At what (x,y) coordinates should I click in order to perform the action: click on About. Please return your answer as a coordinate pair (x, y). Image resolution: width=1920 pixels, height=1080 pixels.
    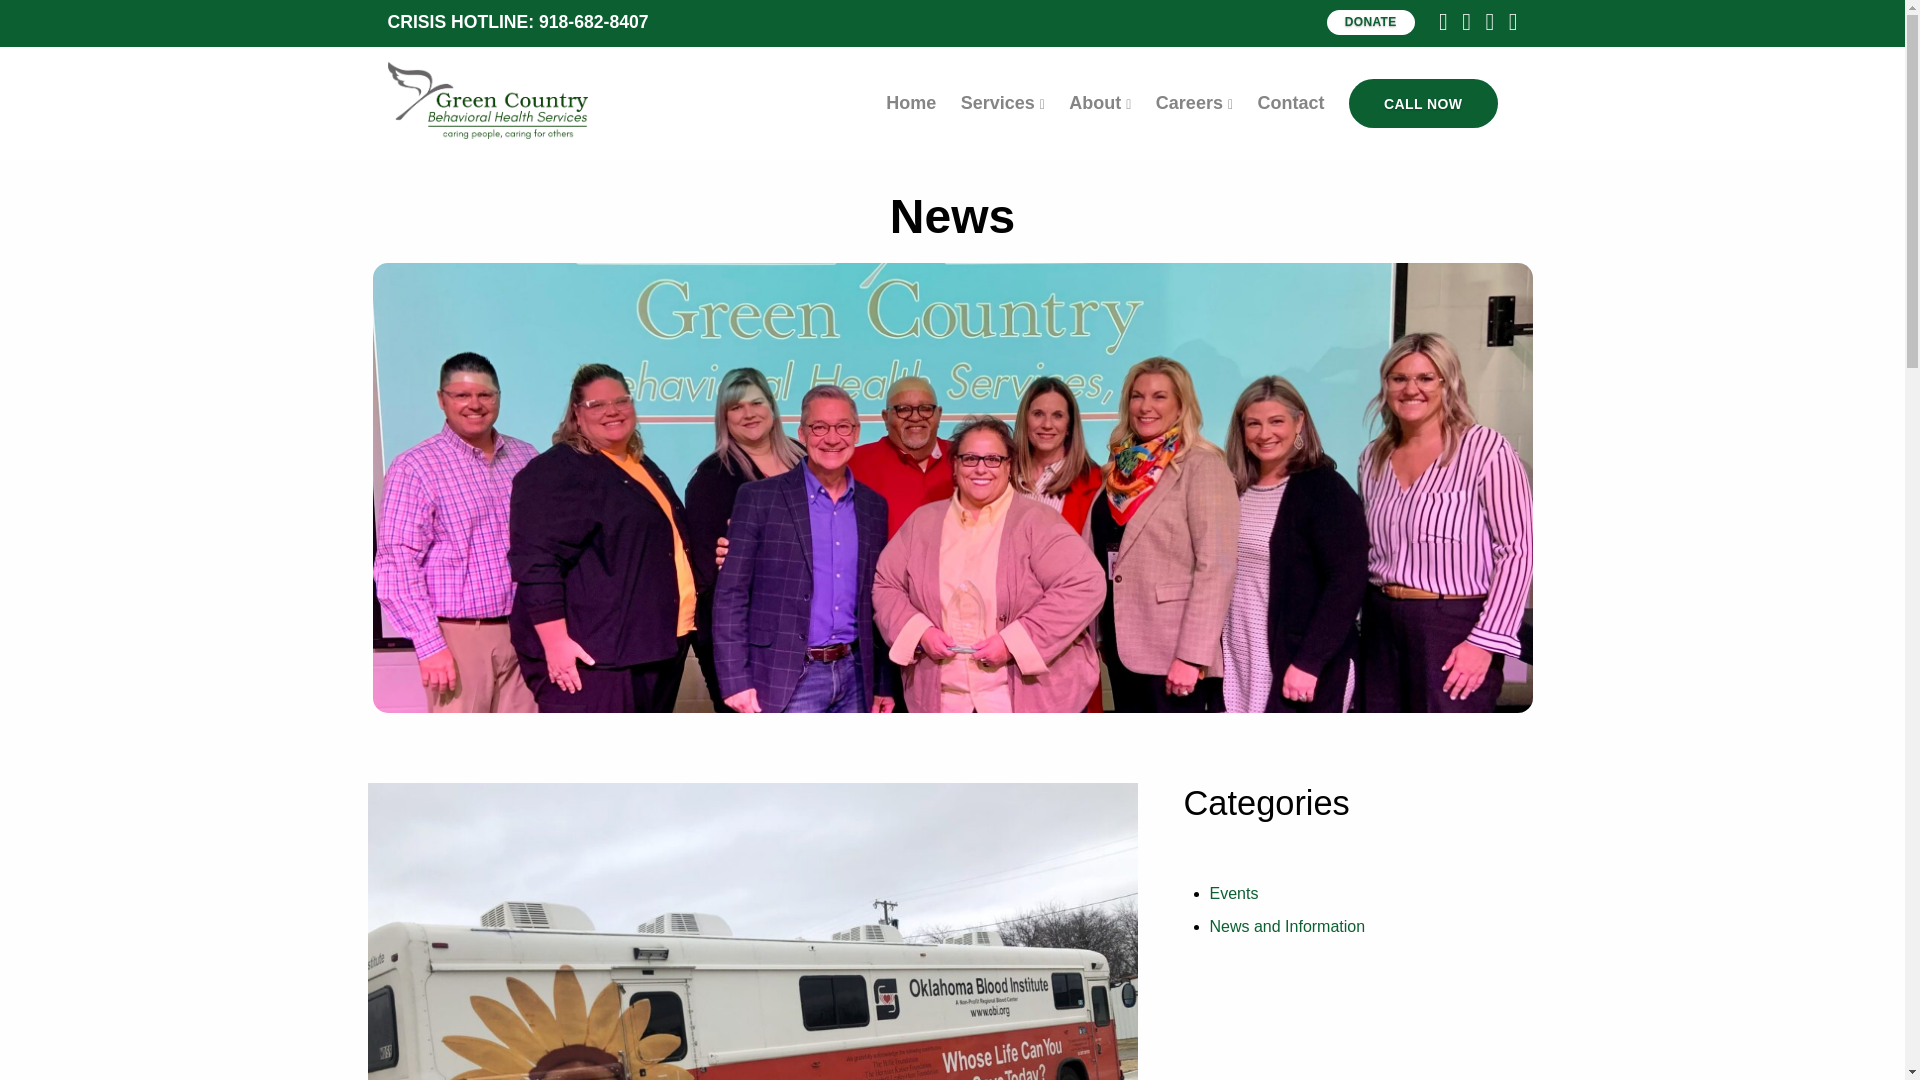
    Looking at the image, I should click on (1100, 102).